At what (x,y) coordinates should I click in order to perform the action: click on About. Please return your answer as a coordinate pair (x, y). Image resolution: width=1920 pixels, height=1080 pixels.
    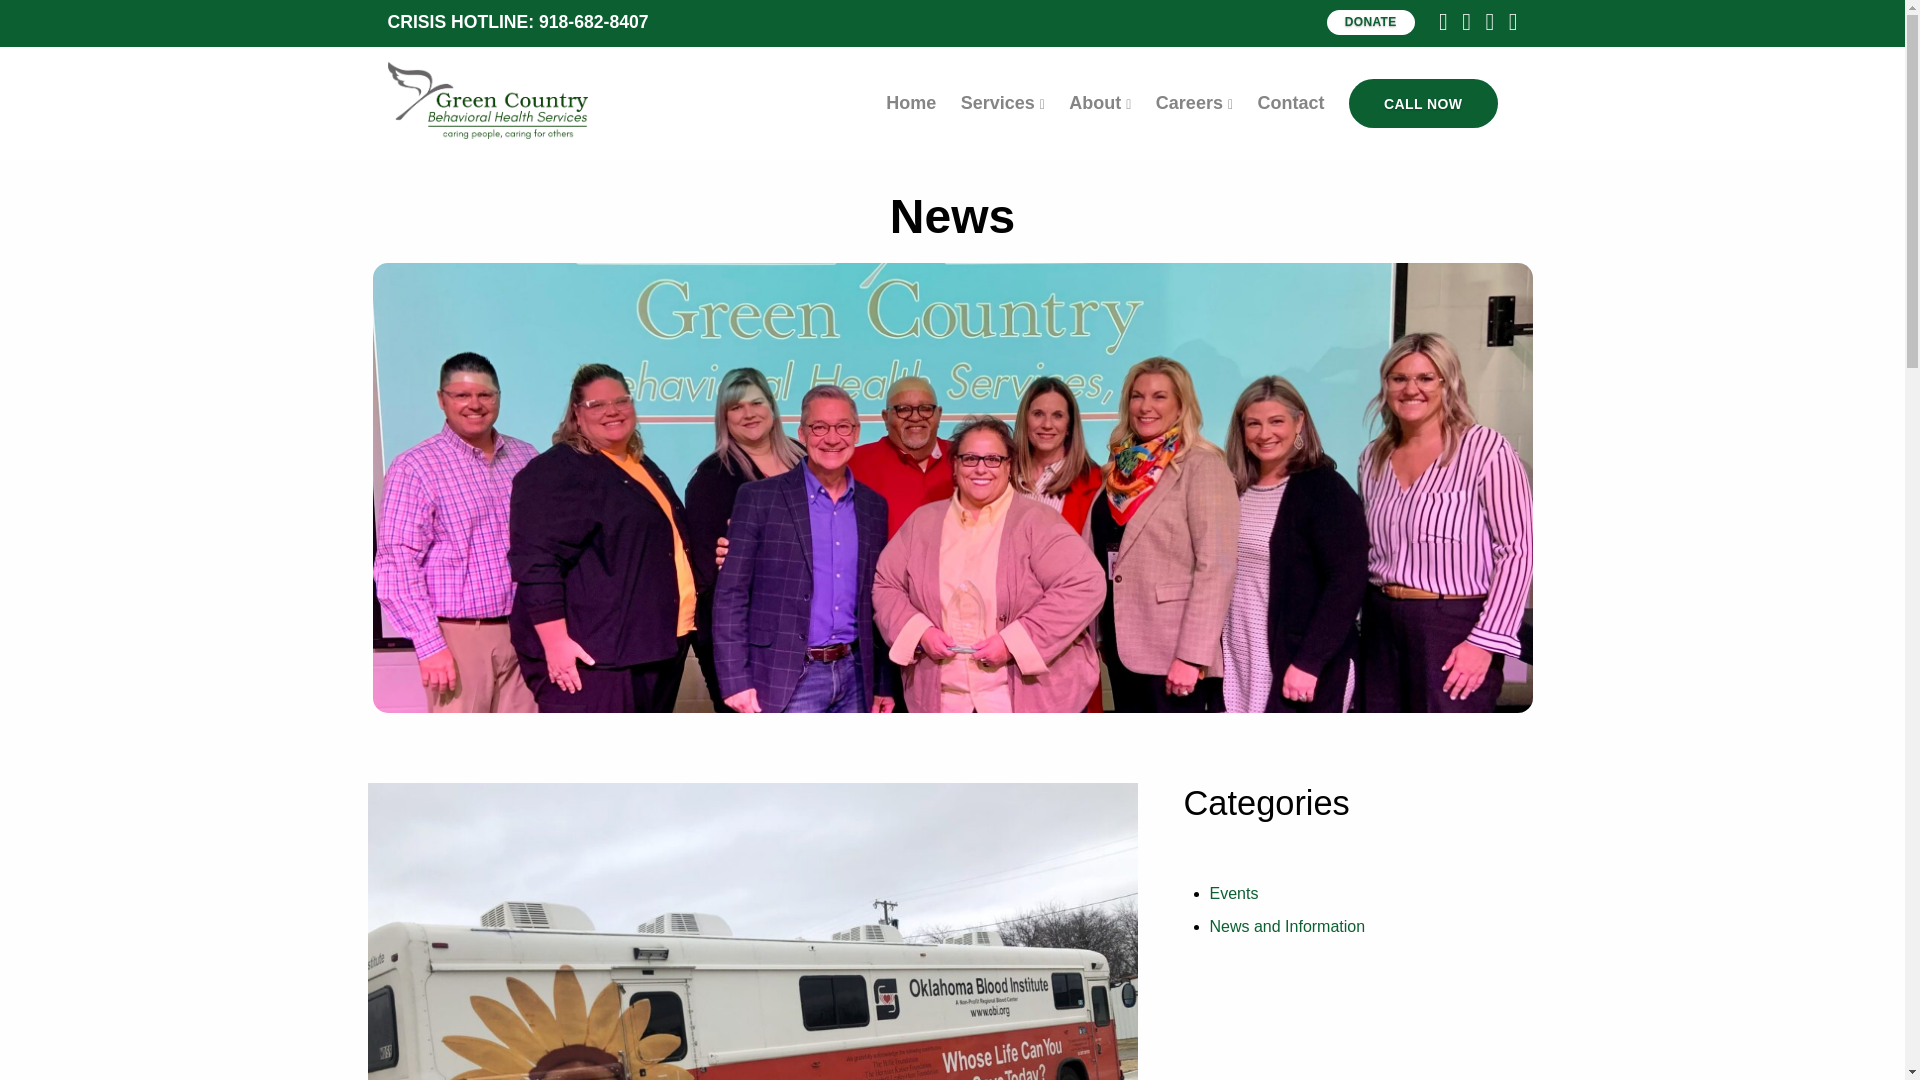
    Looking at the image, I should click on (1100, 102).